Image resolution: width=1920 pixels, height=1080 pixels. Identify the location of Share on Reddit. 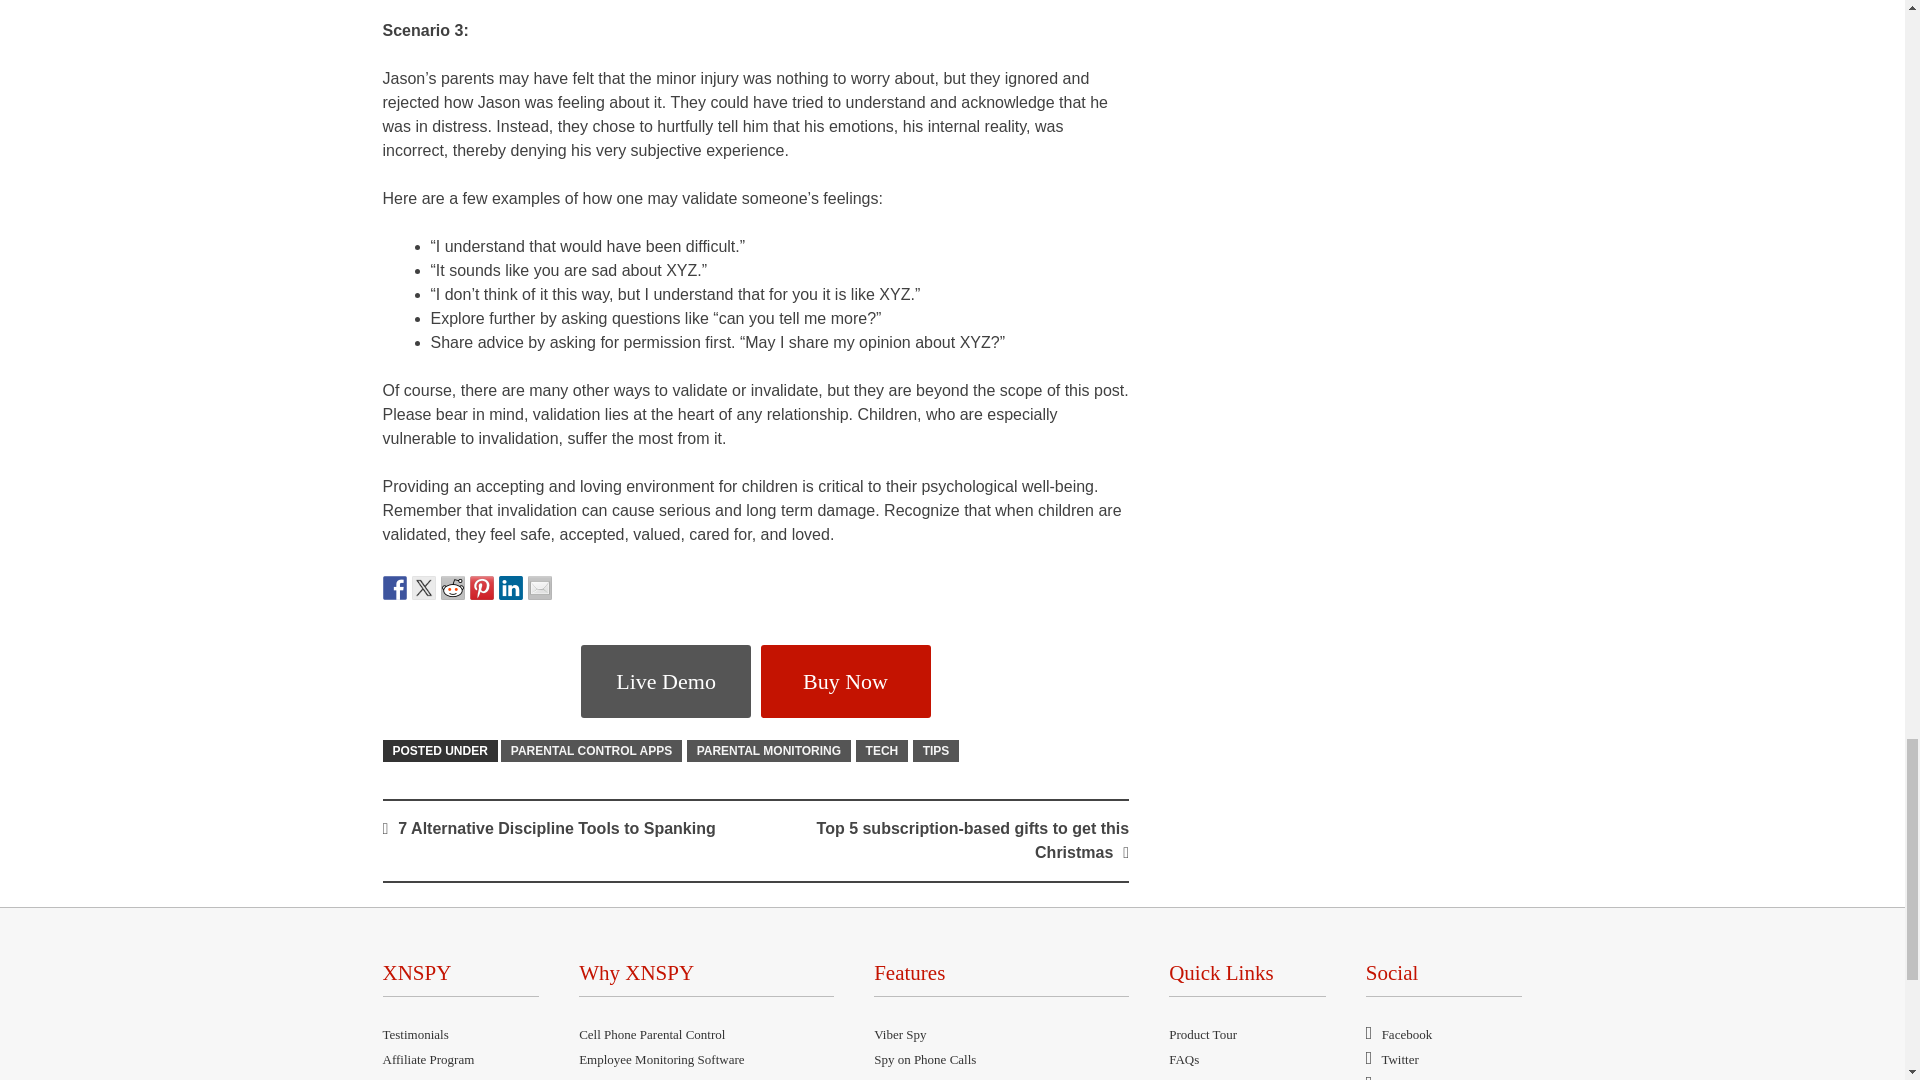
(452, 588).